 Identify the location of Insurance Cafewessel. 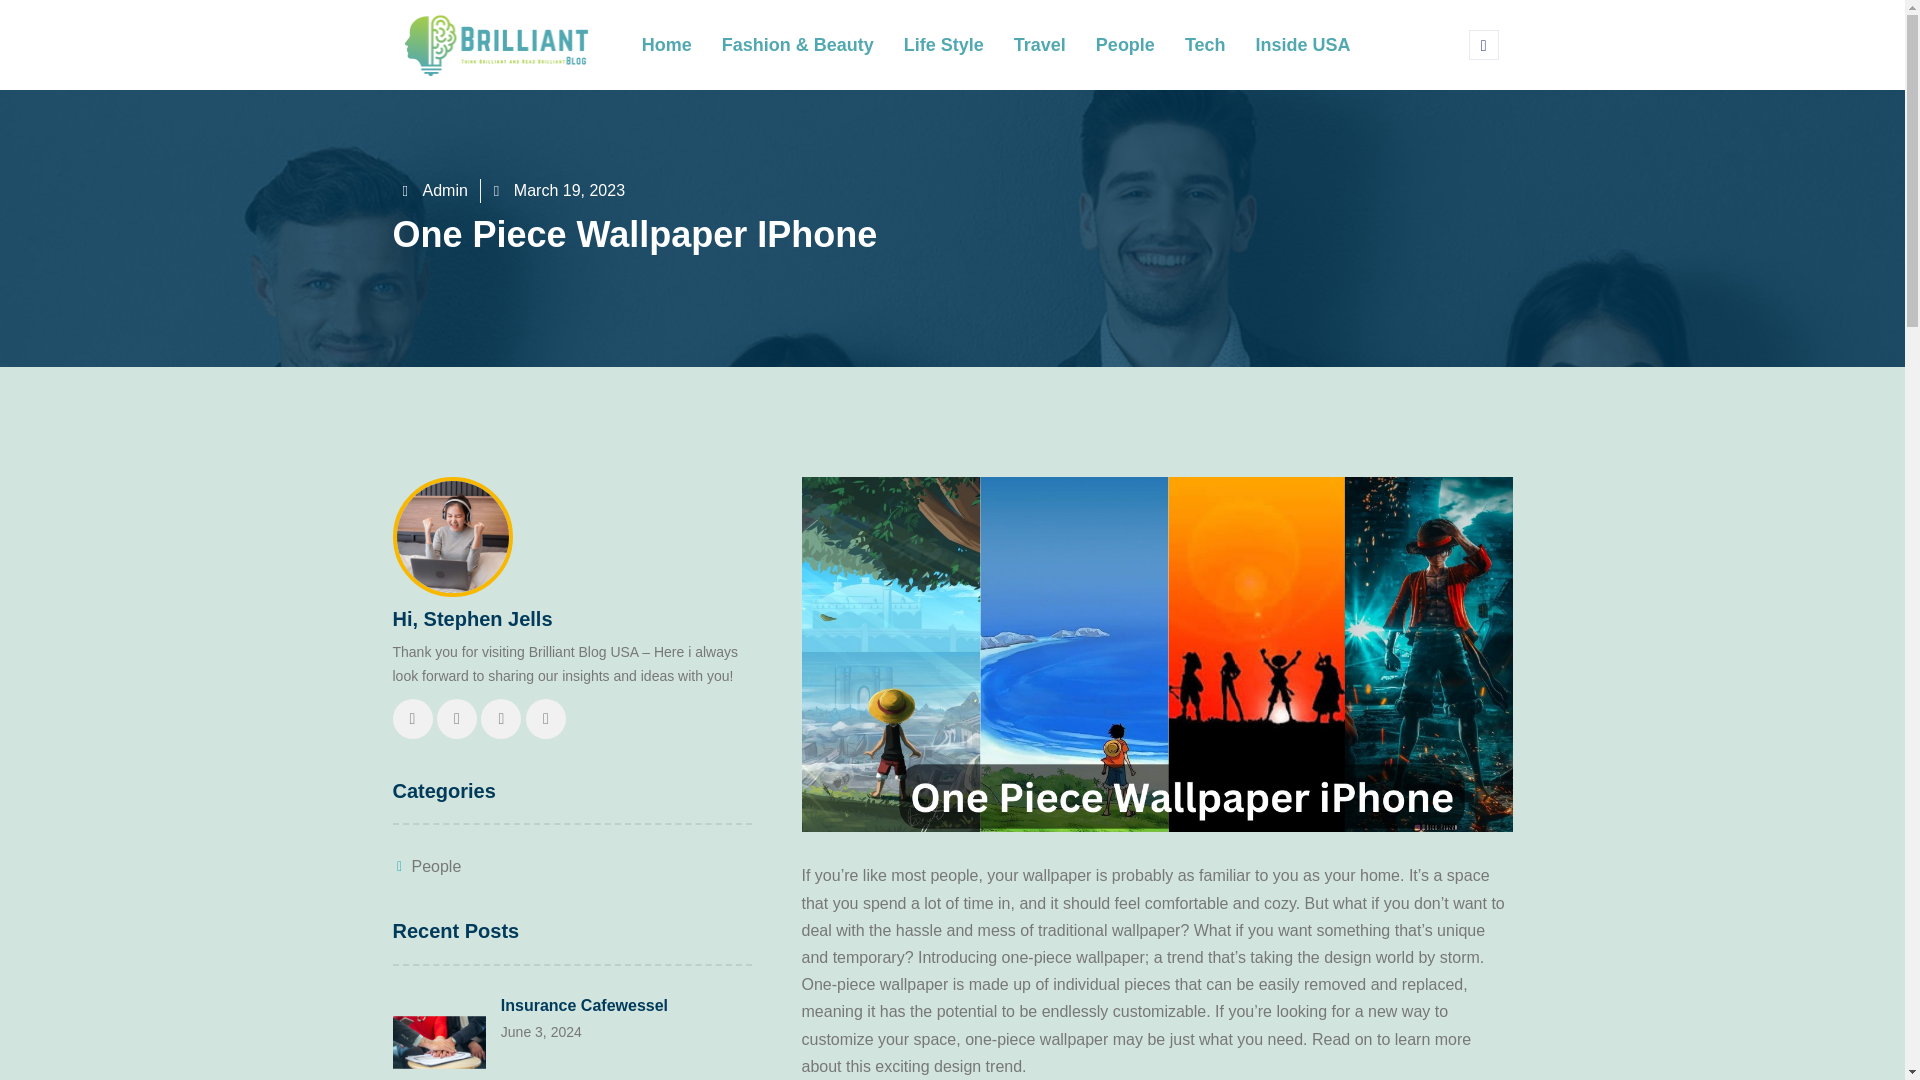
(584, 1005).